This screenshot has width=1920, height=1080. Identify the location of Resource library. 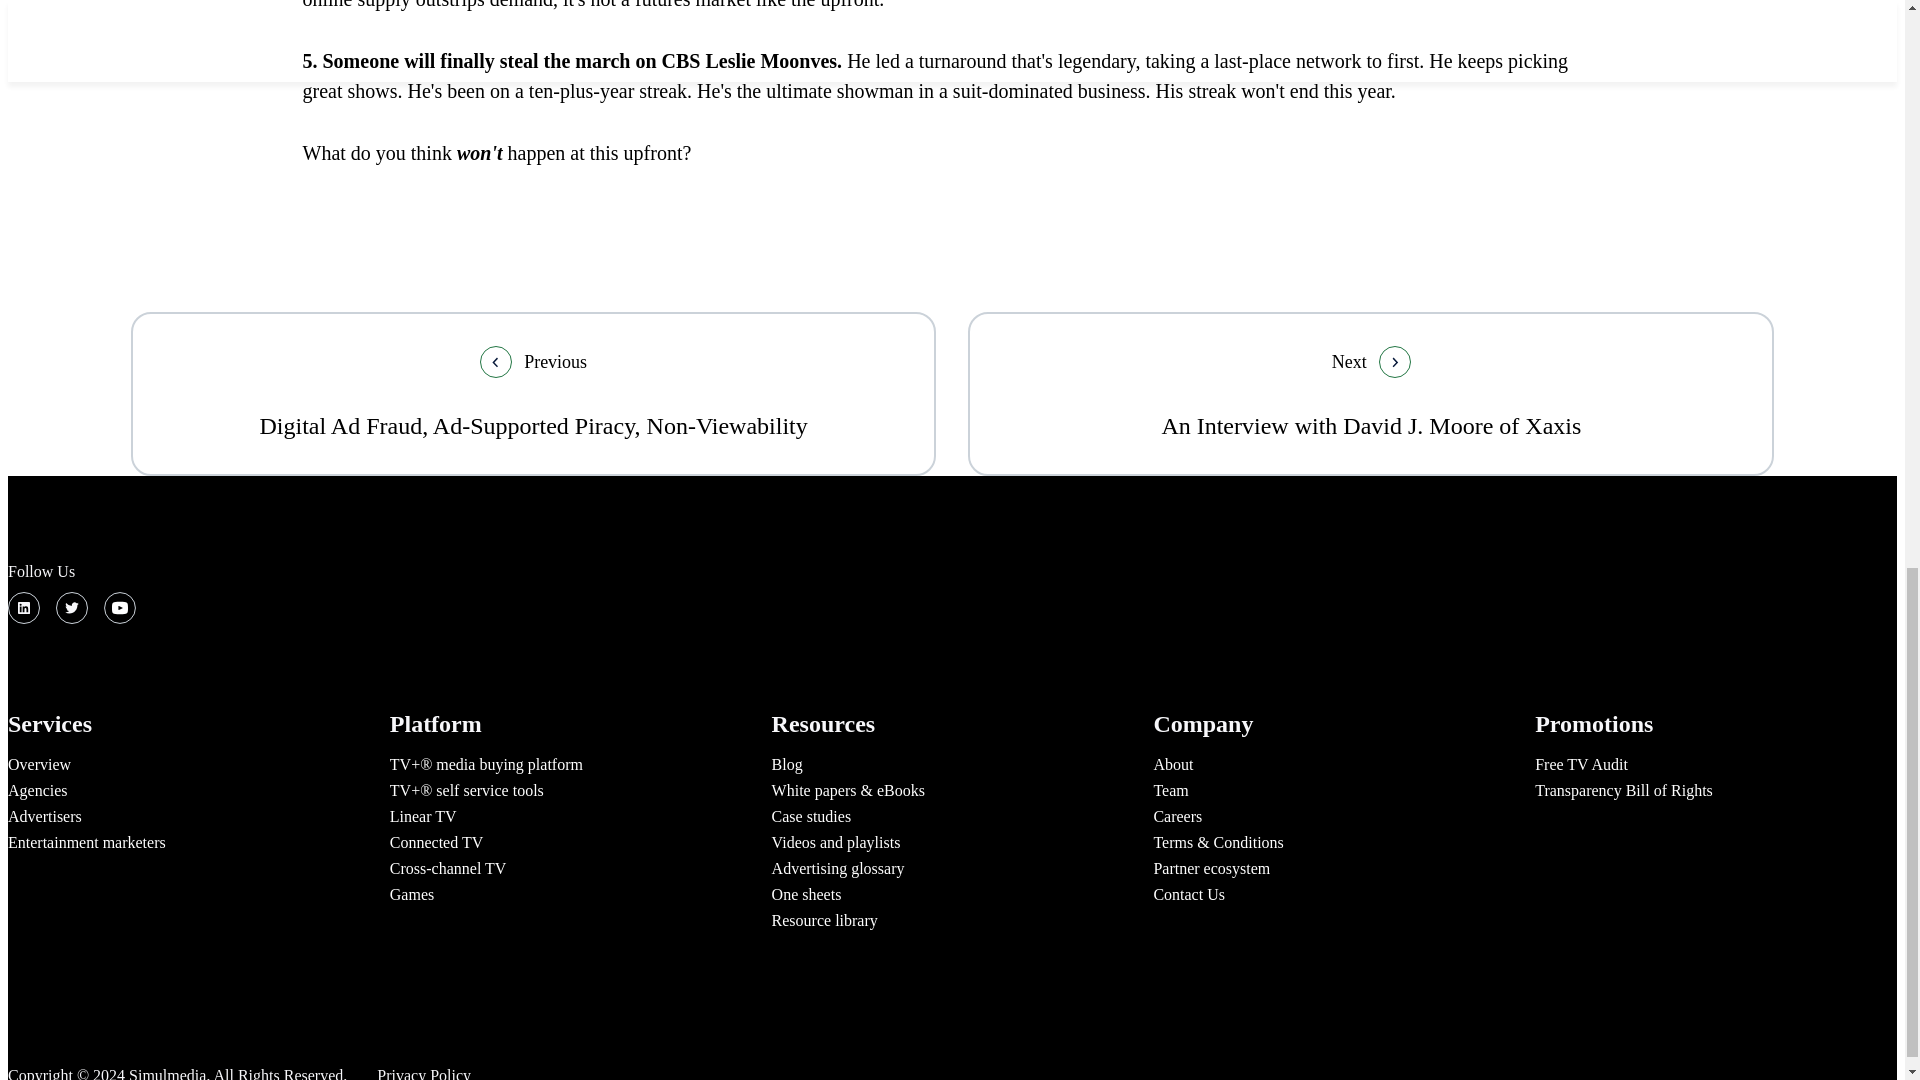
(824, 920).